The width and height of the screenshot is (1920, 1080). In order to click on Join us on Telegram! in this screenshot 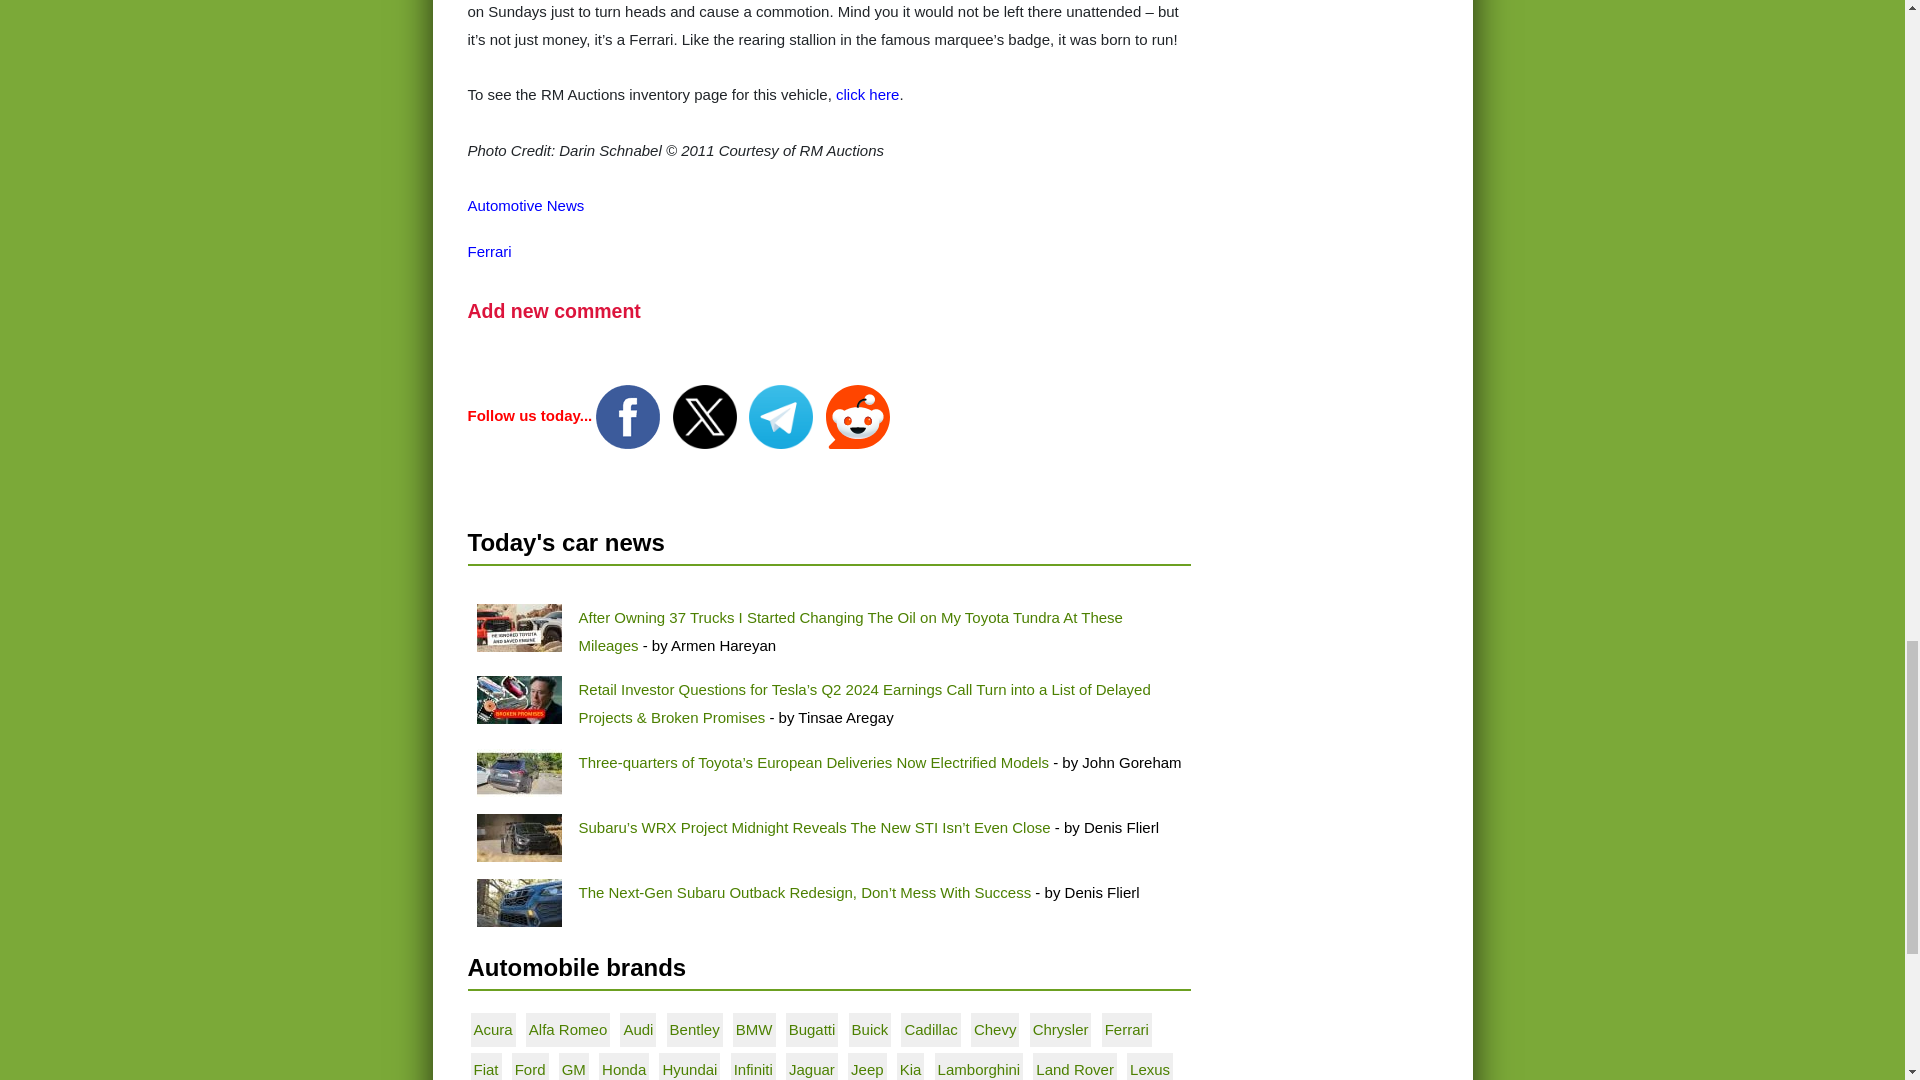, I will do `click(782, 416)`.